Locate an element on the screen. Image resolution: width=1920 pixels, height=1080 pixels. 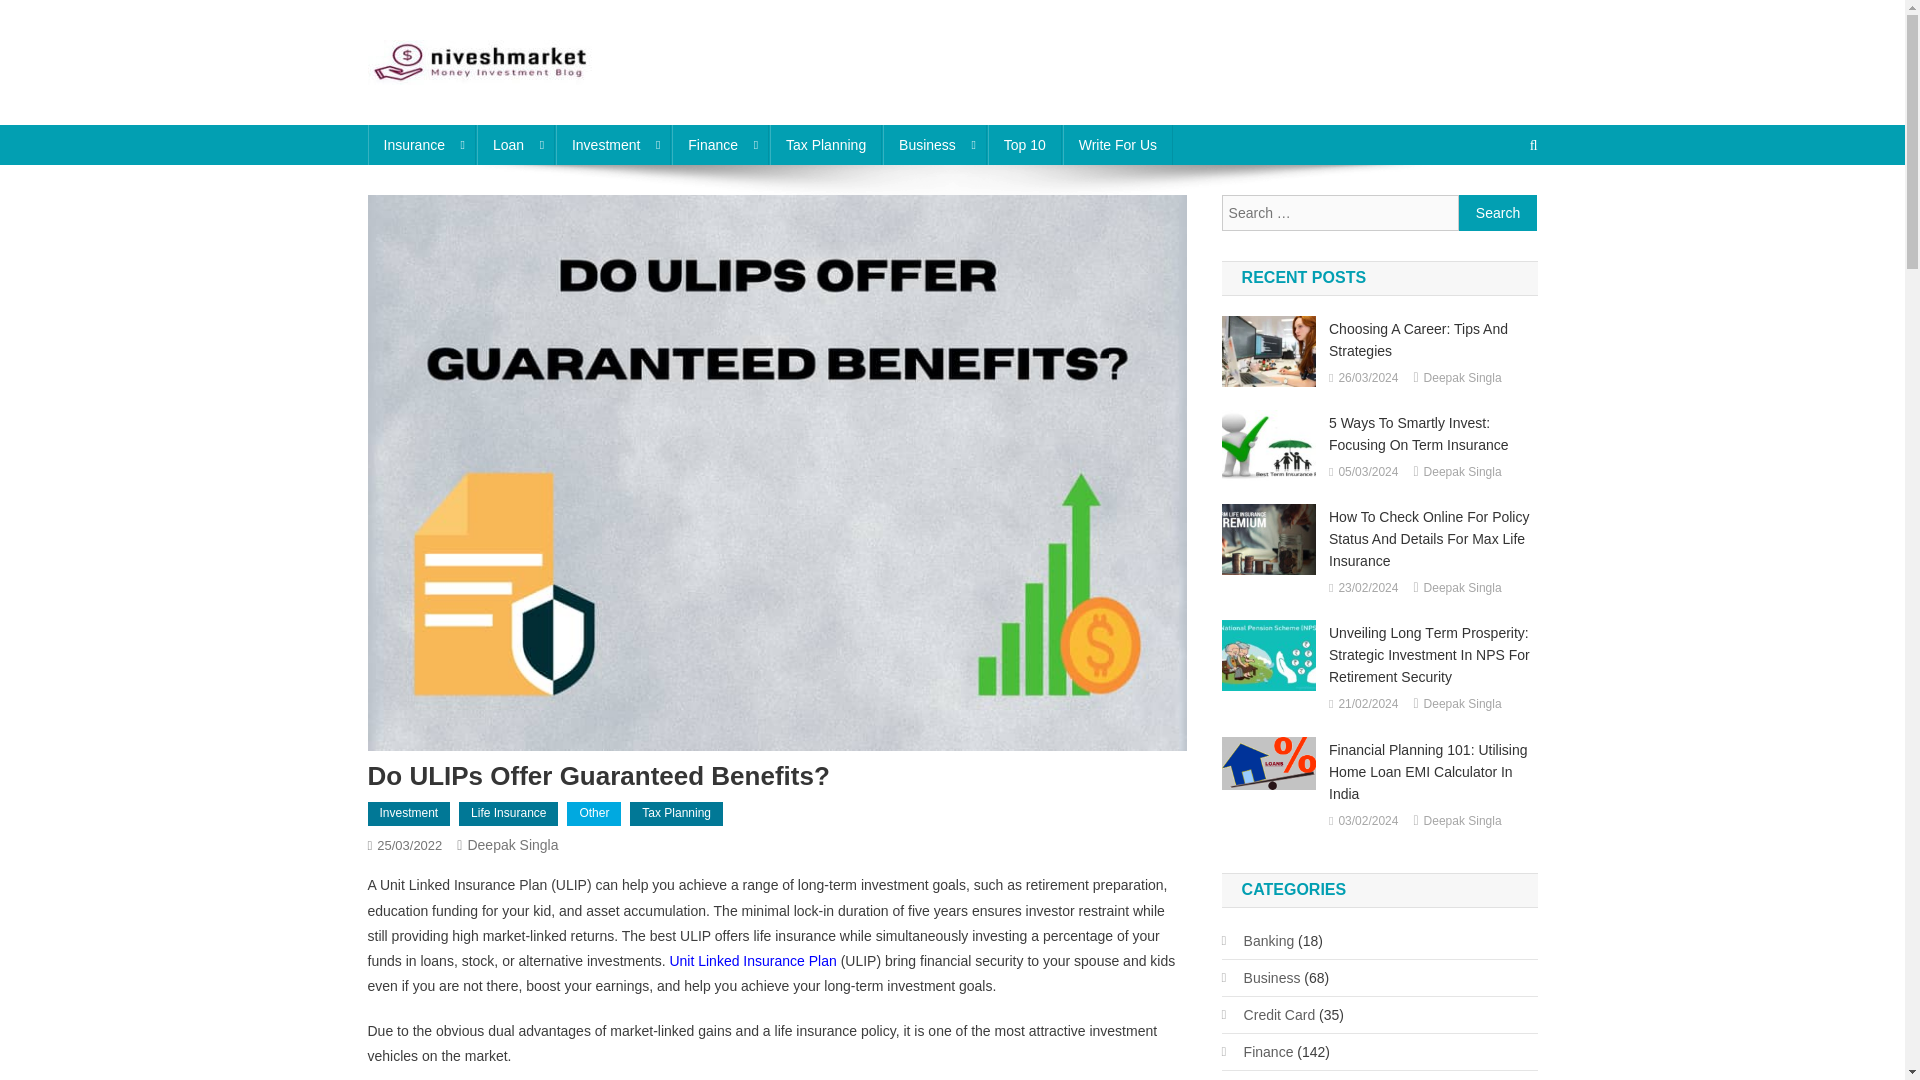
Finance is located at coordinates (720, 145).